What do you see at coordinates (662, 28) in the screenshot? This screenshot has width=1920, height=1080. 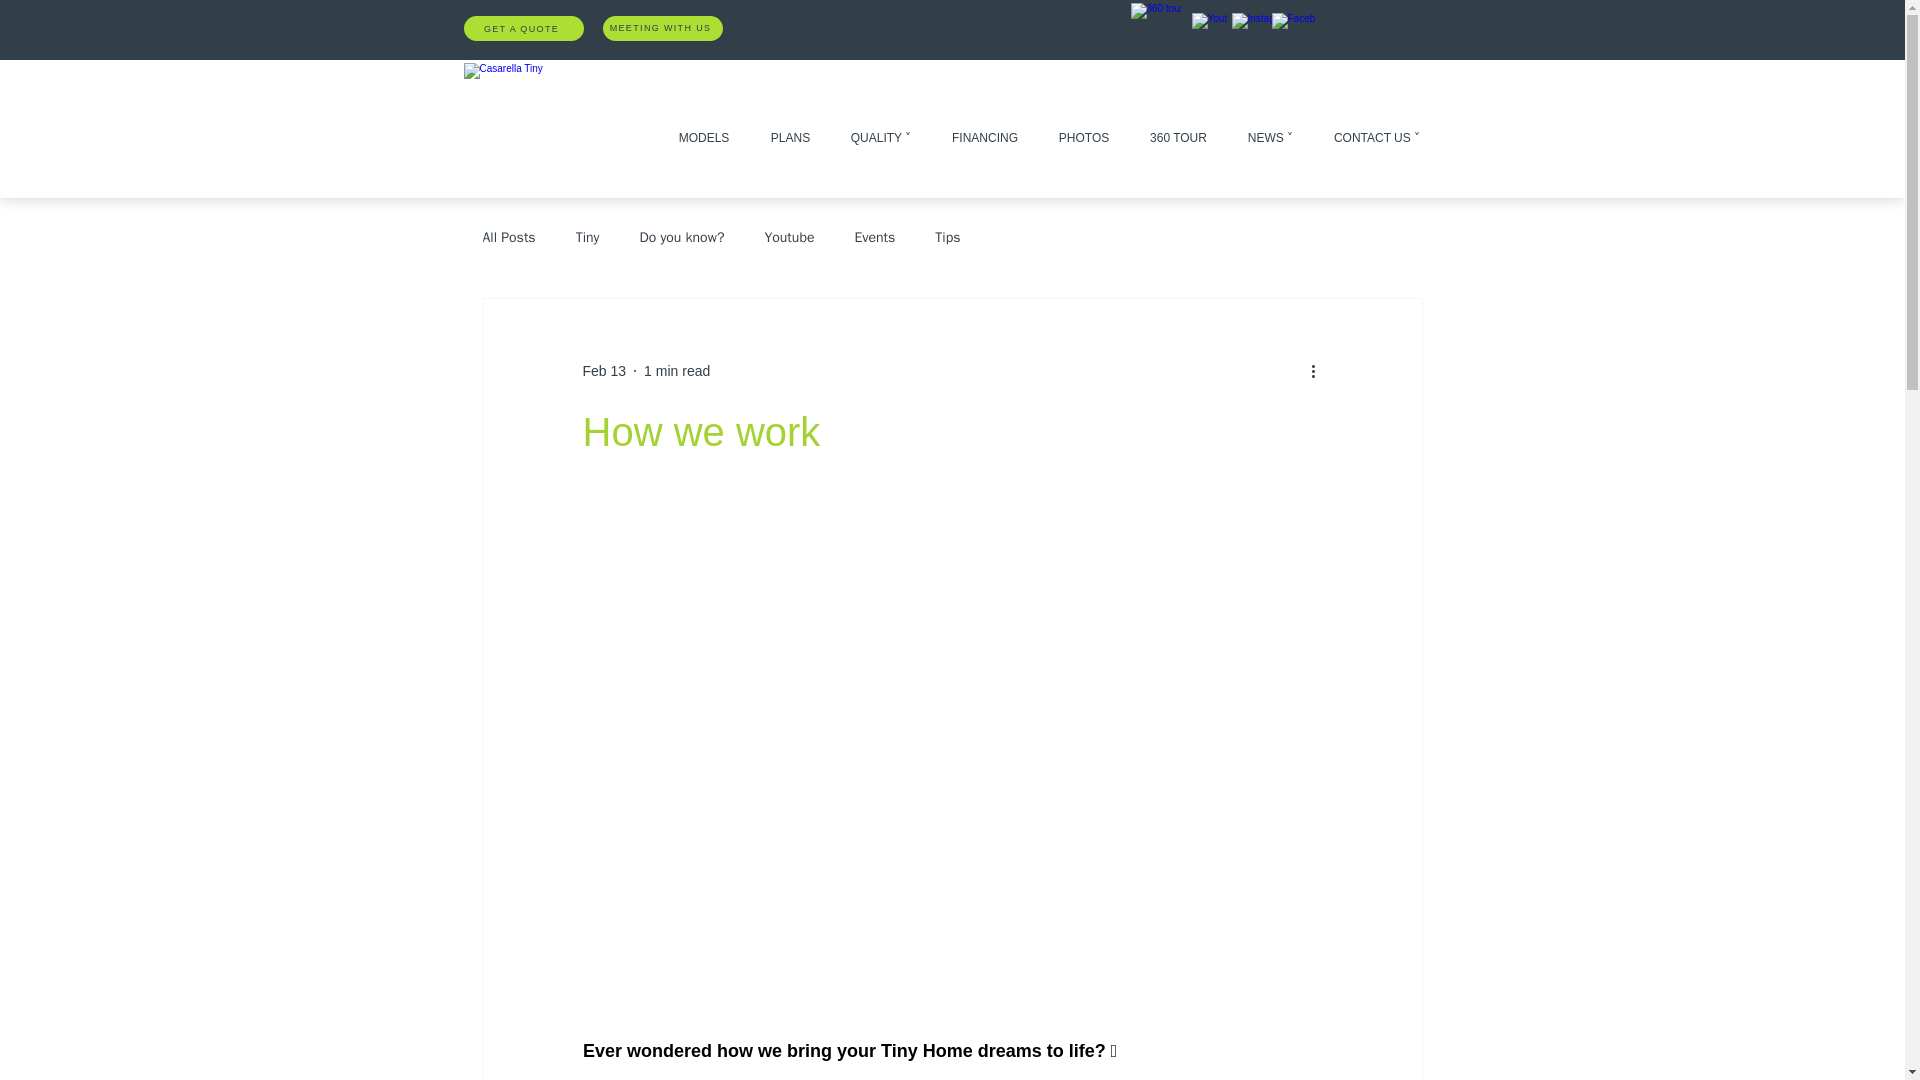 I see `MEETING WITH US` at bounding box center [662, 28].